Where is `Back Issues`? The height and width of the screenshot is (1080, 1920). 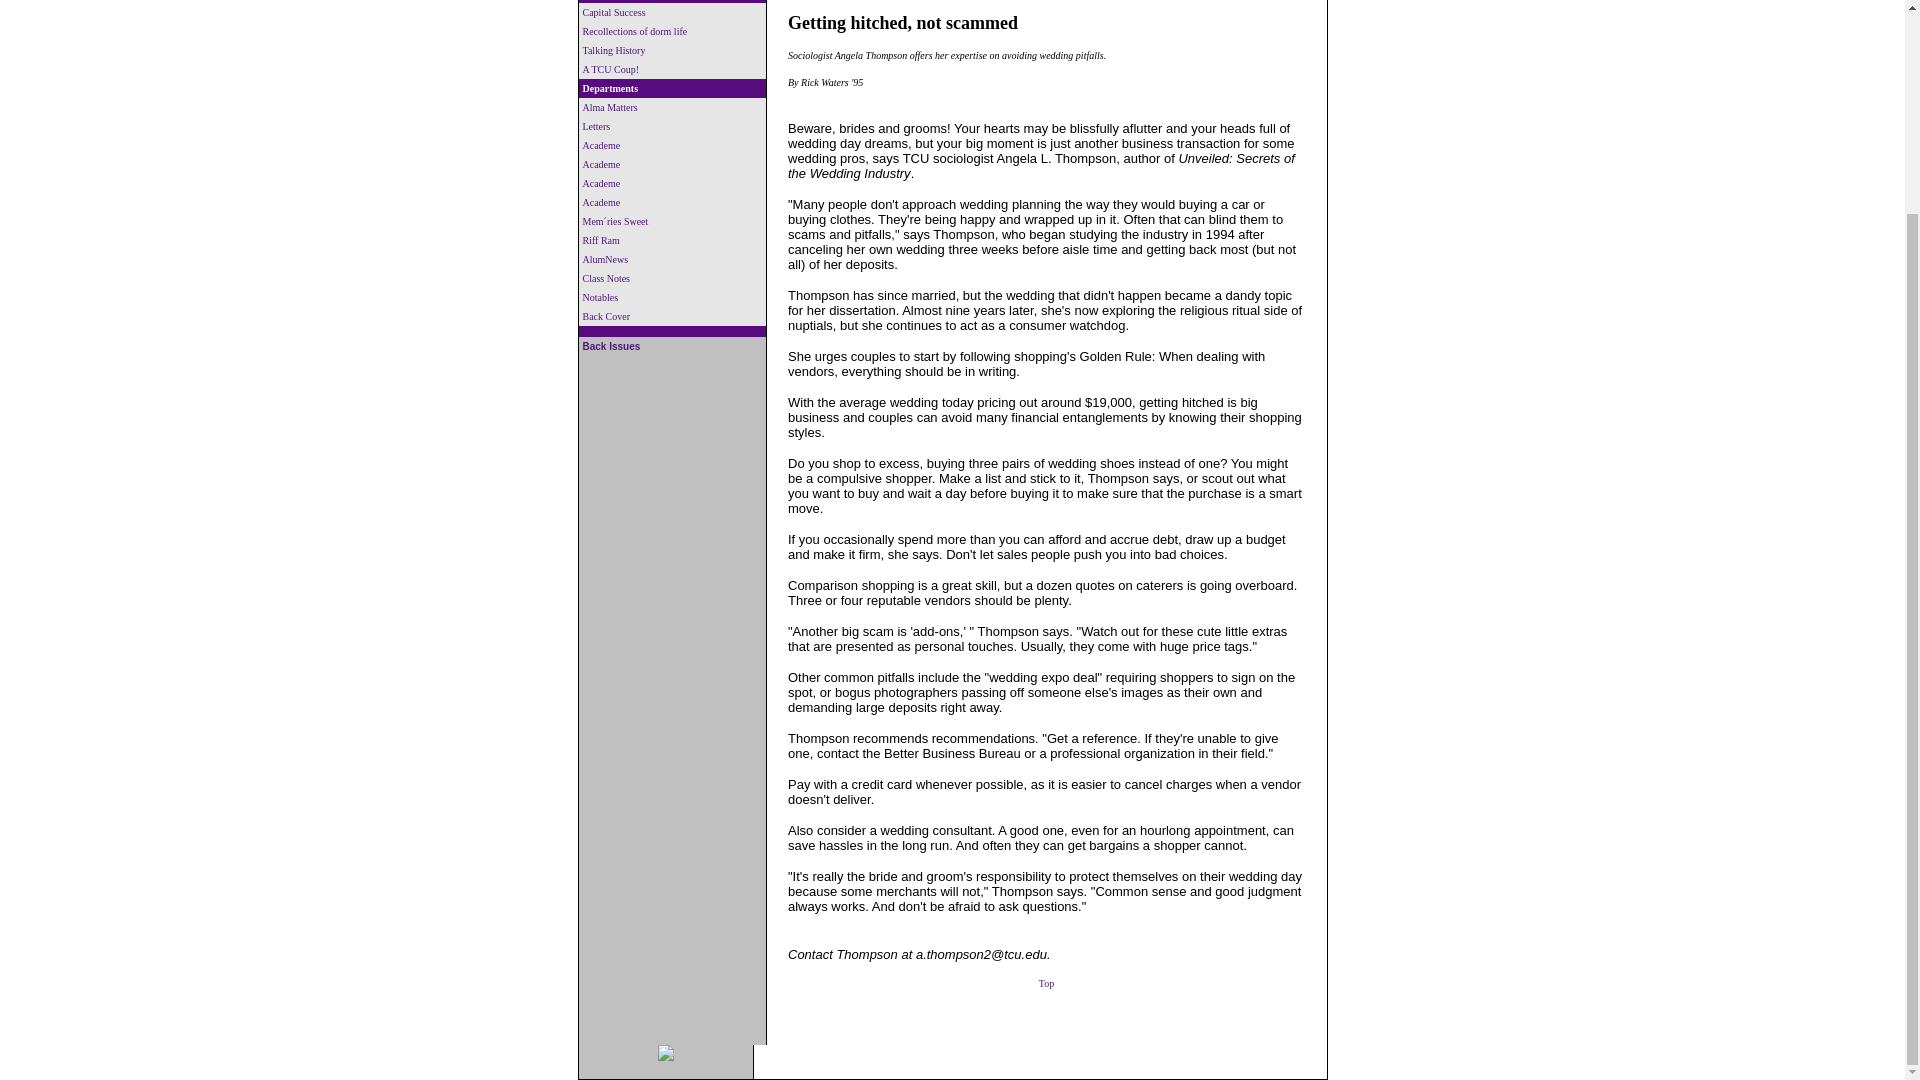
Back Issues is located at coordinates (610, 346).